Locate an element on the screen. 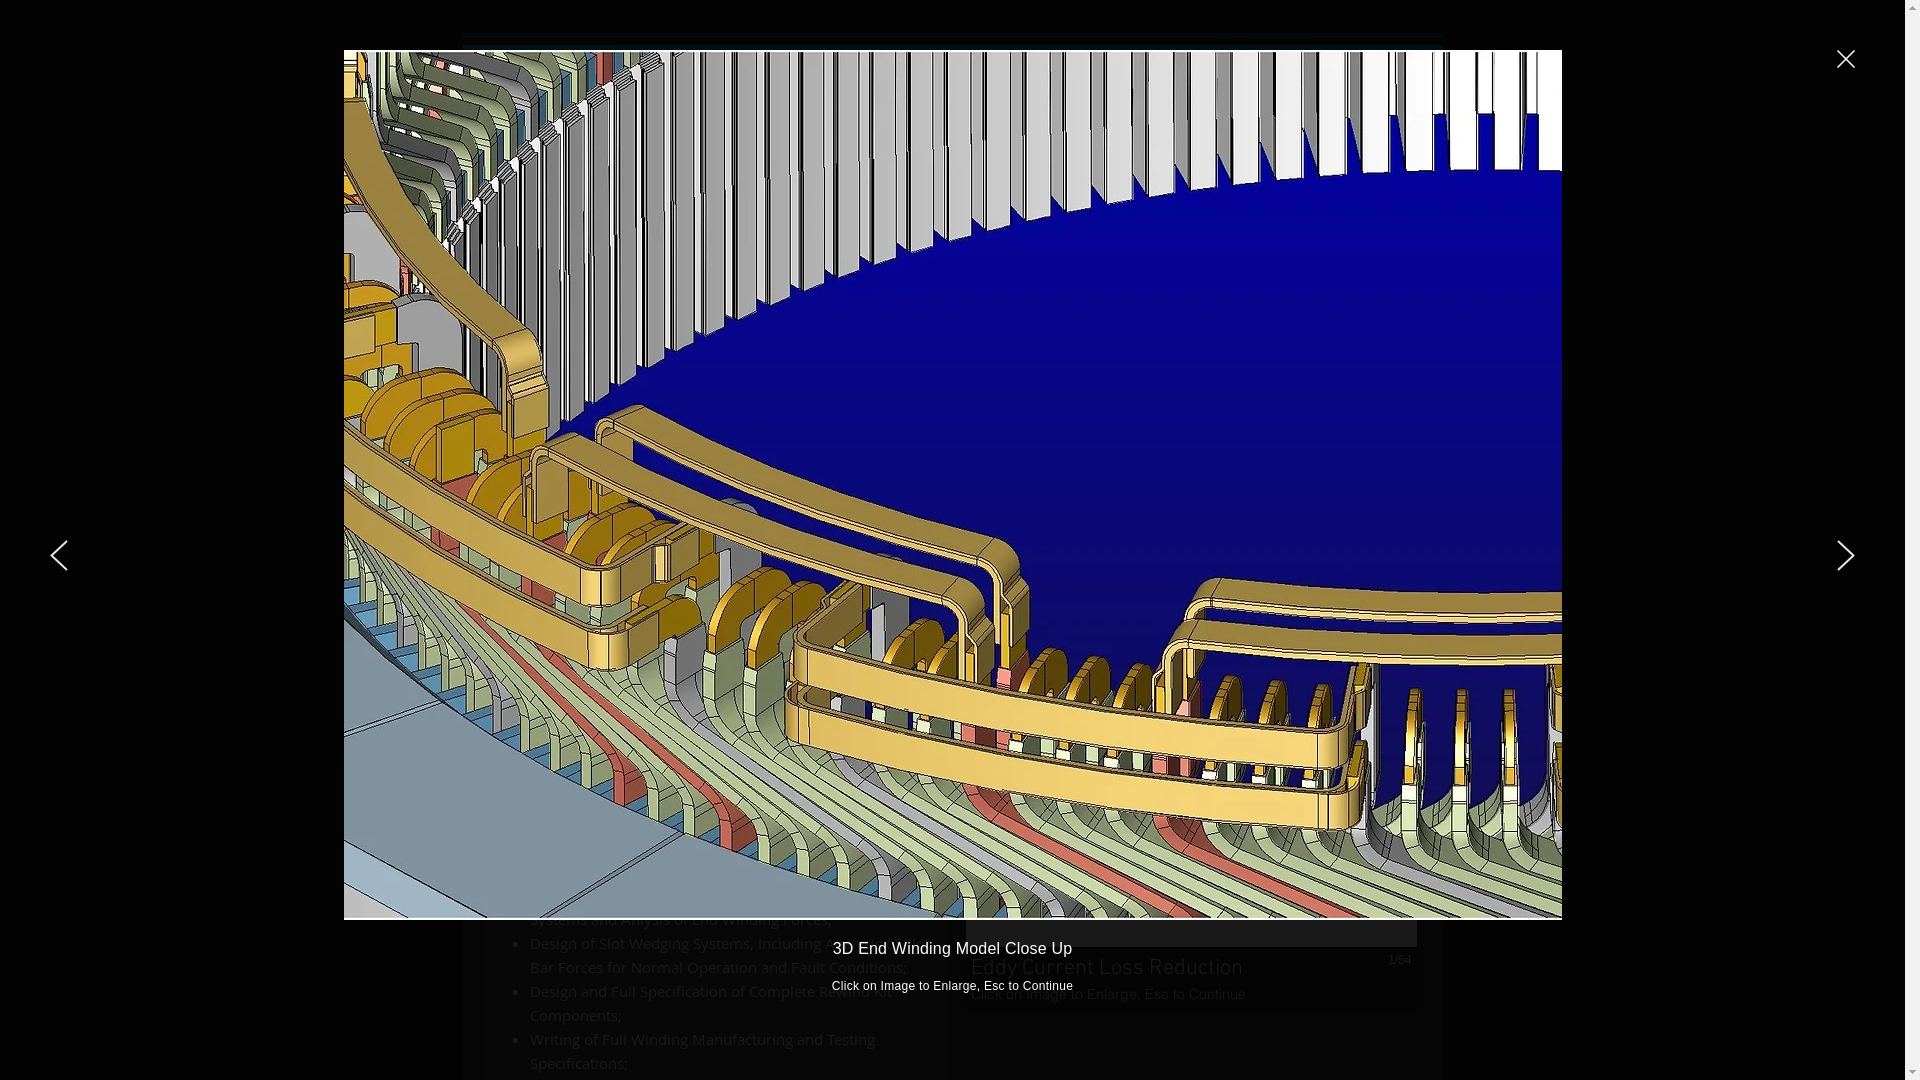 This screenshot has height=1080, width=1920. HOME is located at coordinates (856, 127).